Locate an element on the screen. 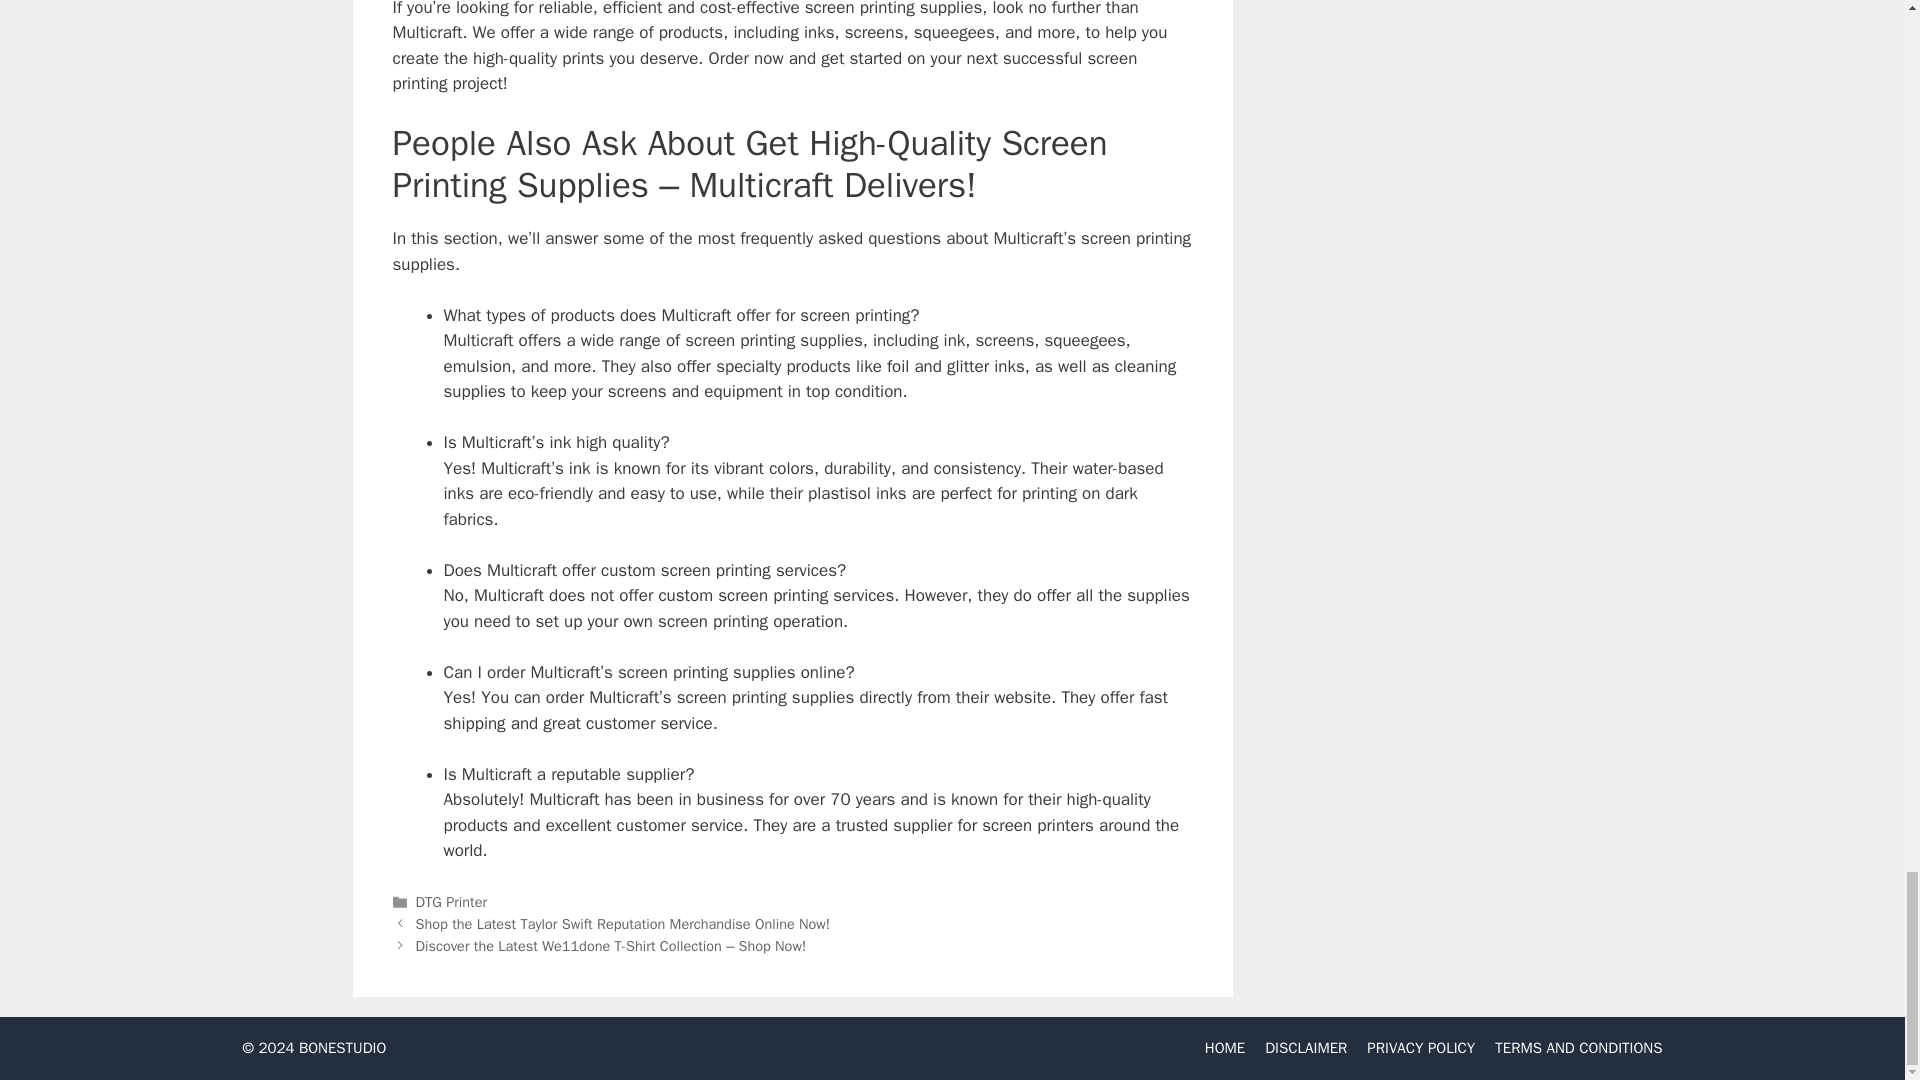 The width and height of the screenshot is (1920, 1080). HOME is located at coordinates (1224, 1048).